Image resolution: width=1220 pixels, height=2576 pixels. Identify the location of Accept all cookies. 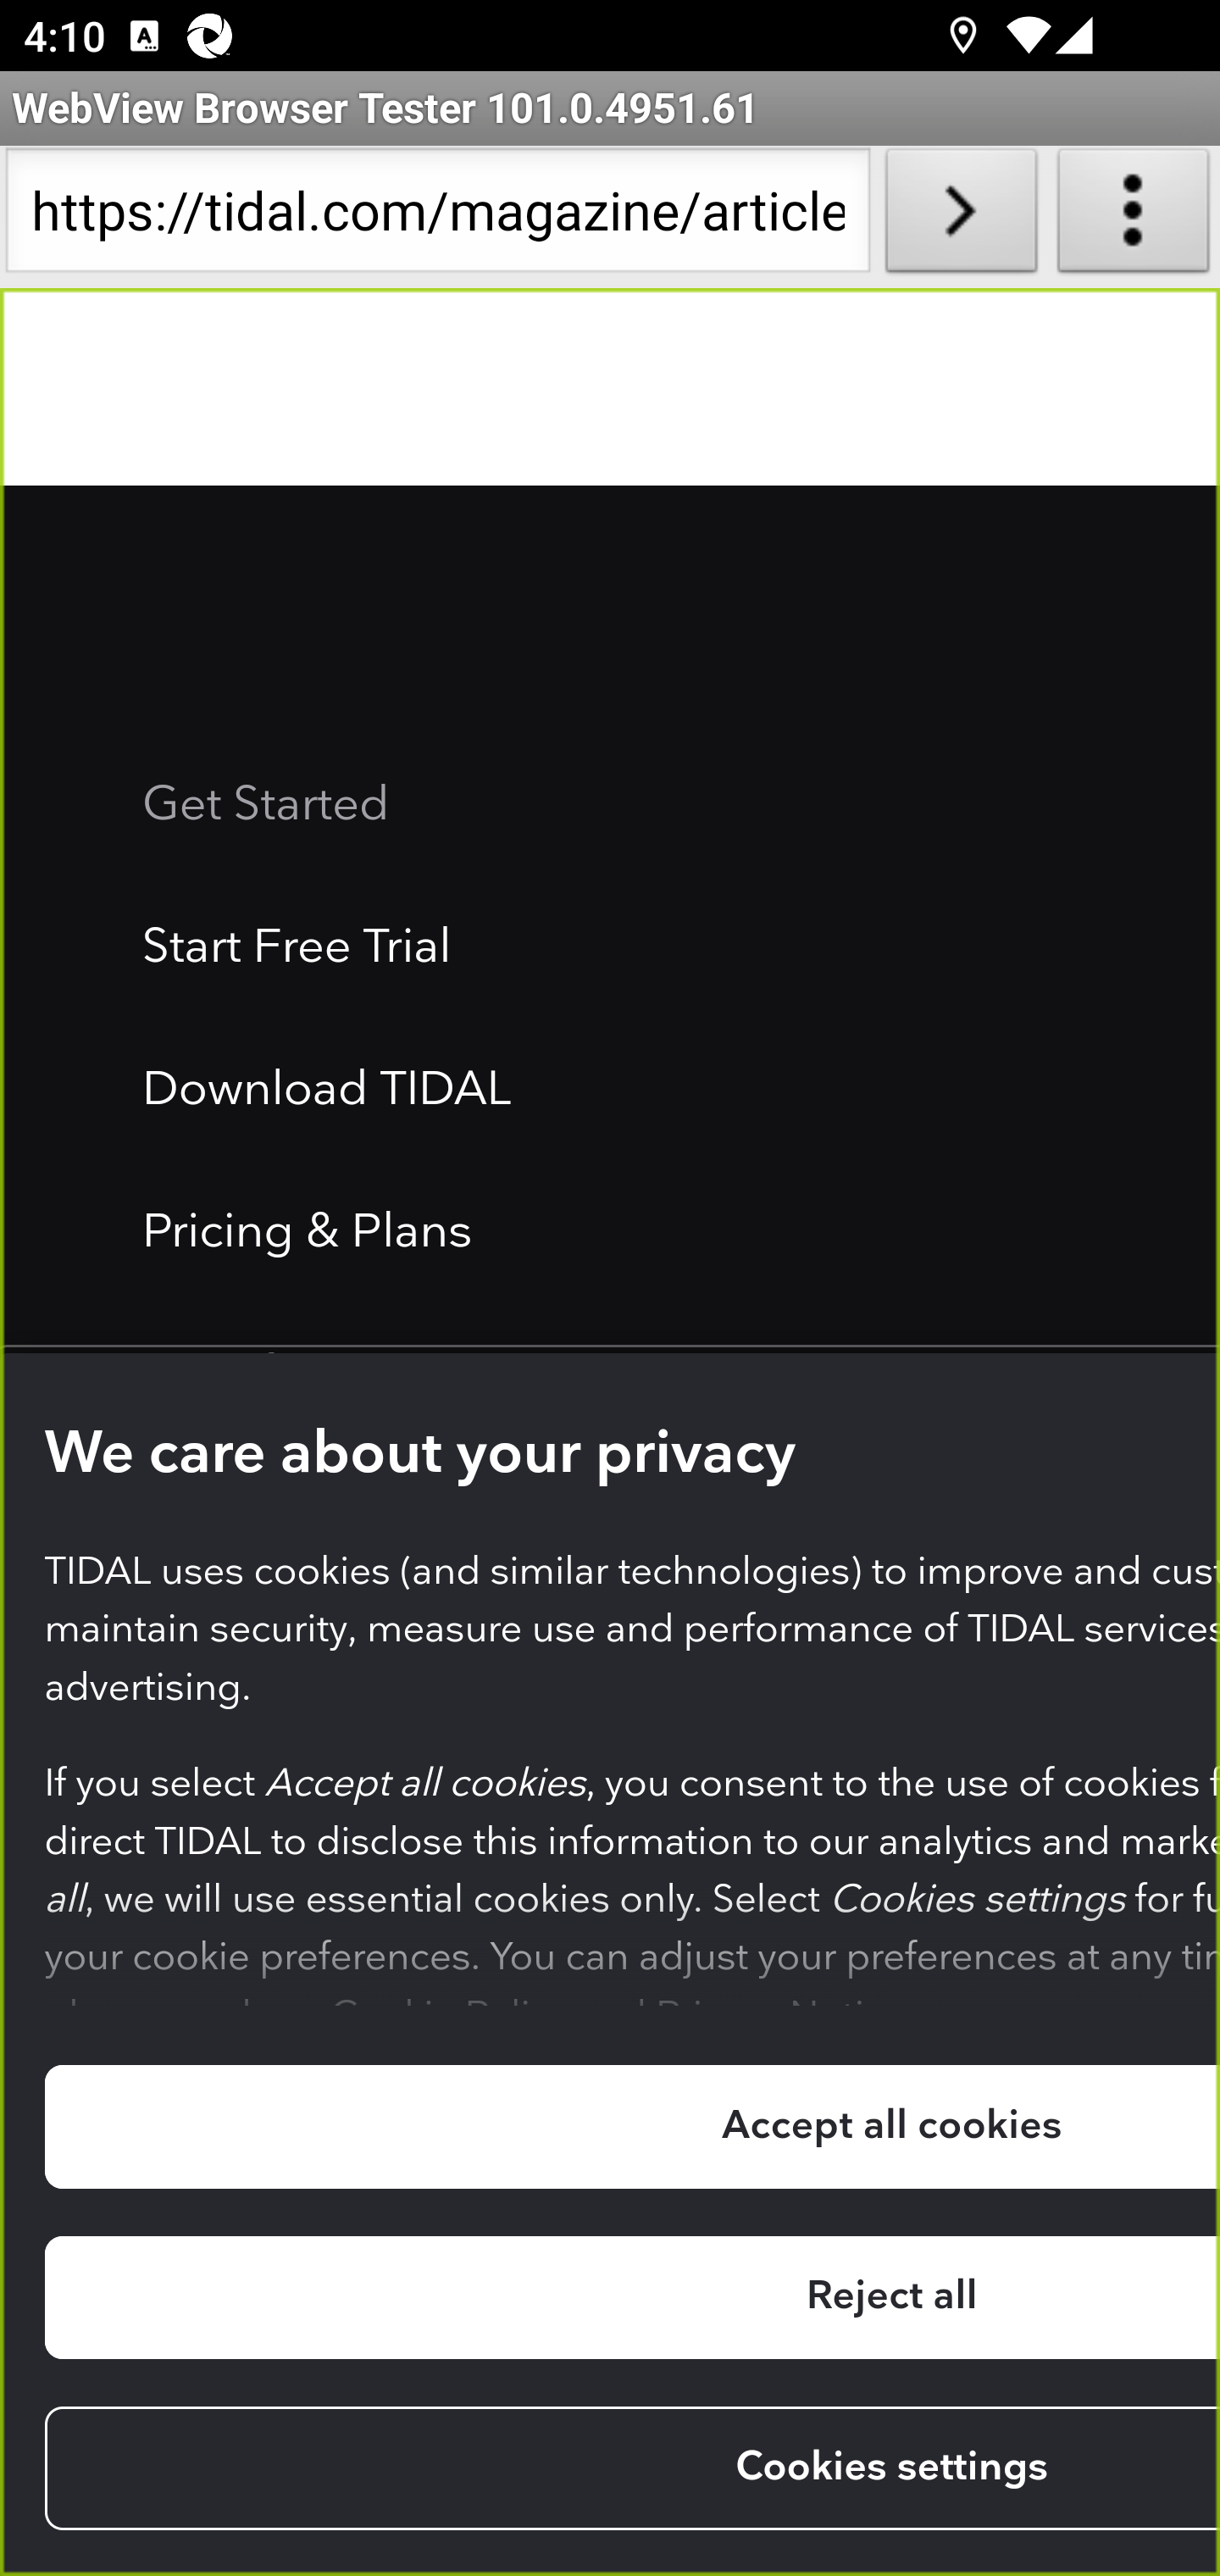
(630, 2128).